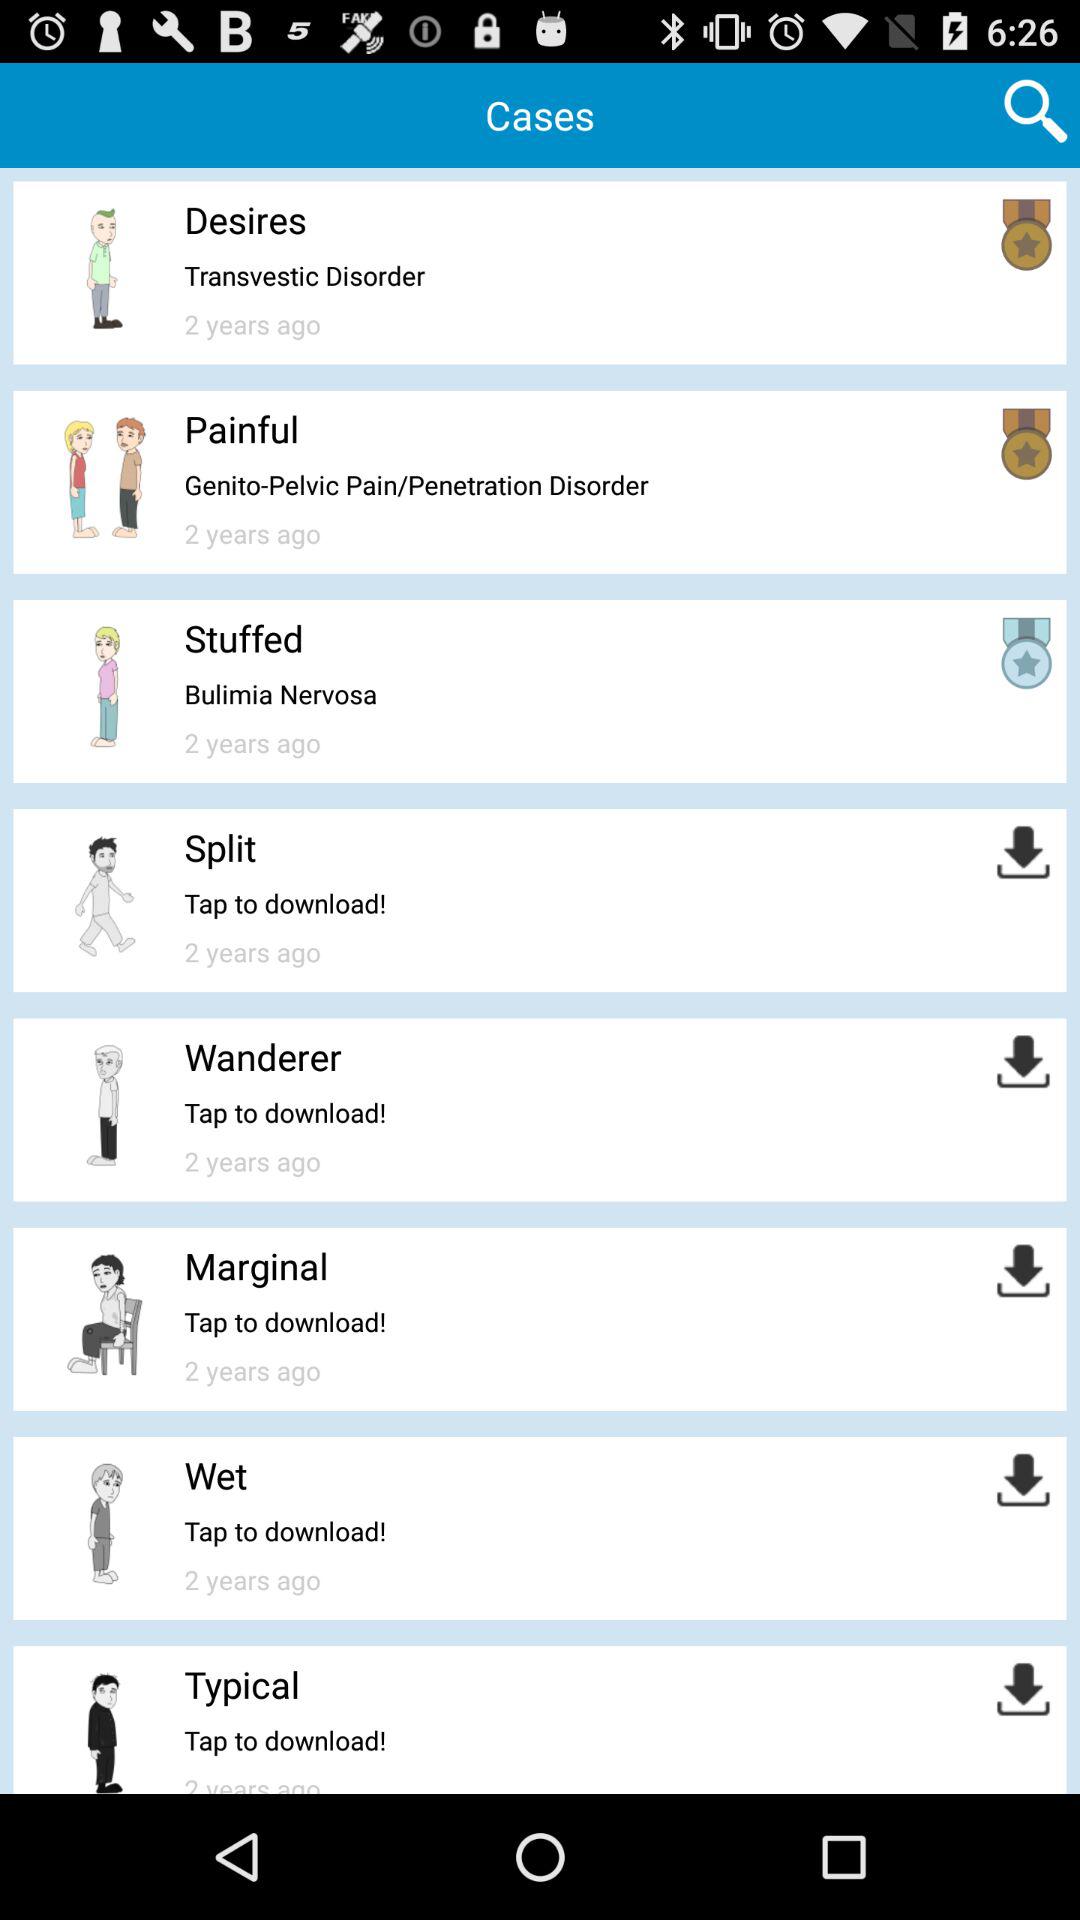  I want to click on click app above the tap to download! item, so click(262, 1056).